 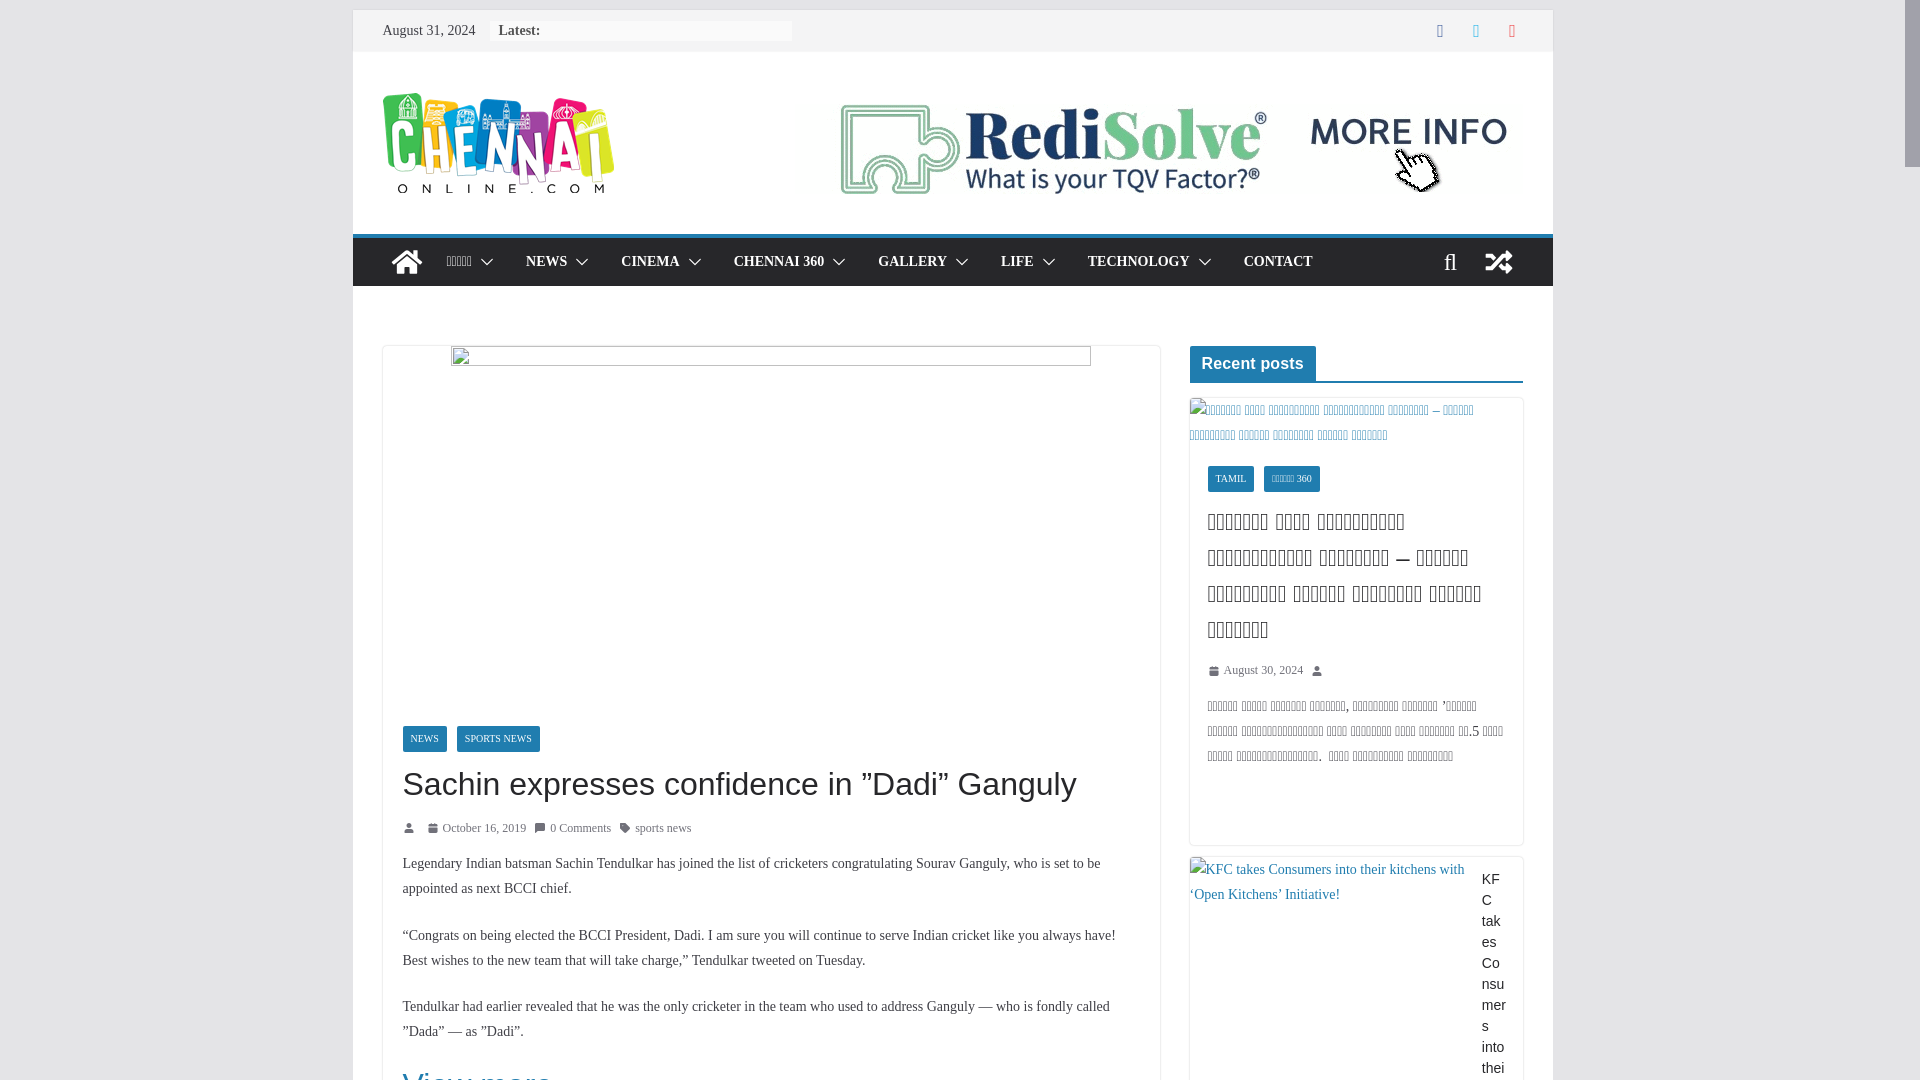 What do you see at coordinates (1498, 262) in the screenshot?
I see `View a random post` at bounding box center [1498, 262].